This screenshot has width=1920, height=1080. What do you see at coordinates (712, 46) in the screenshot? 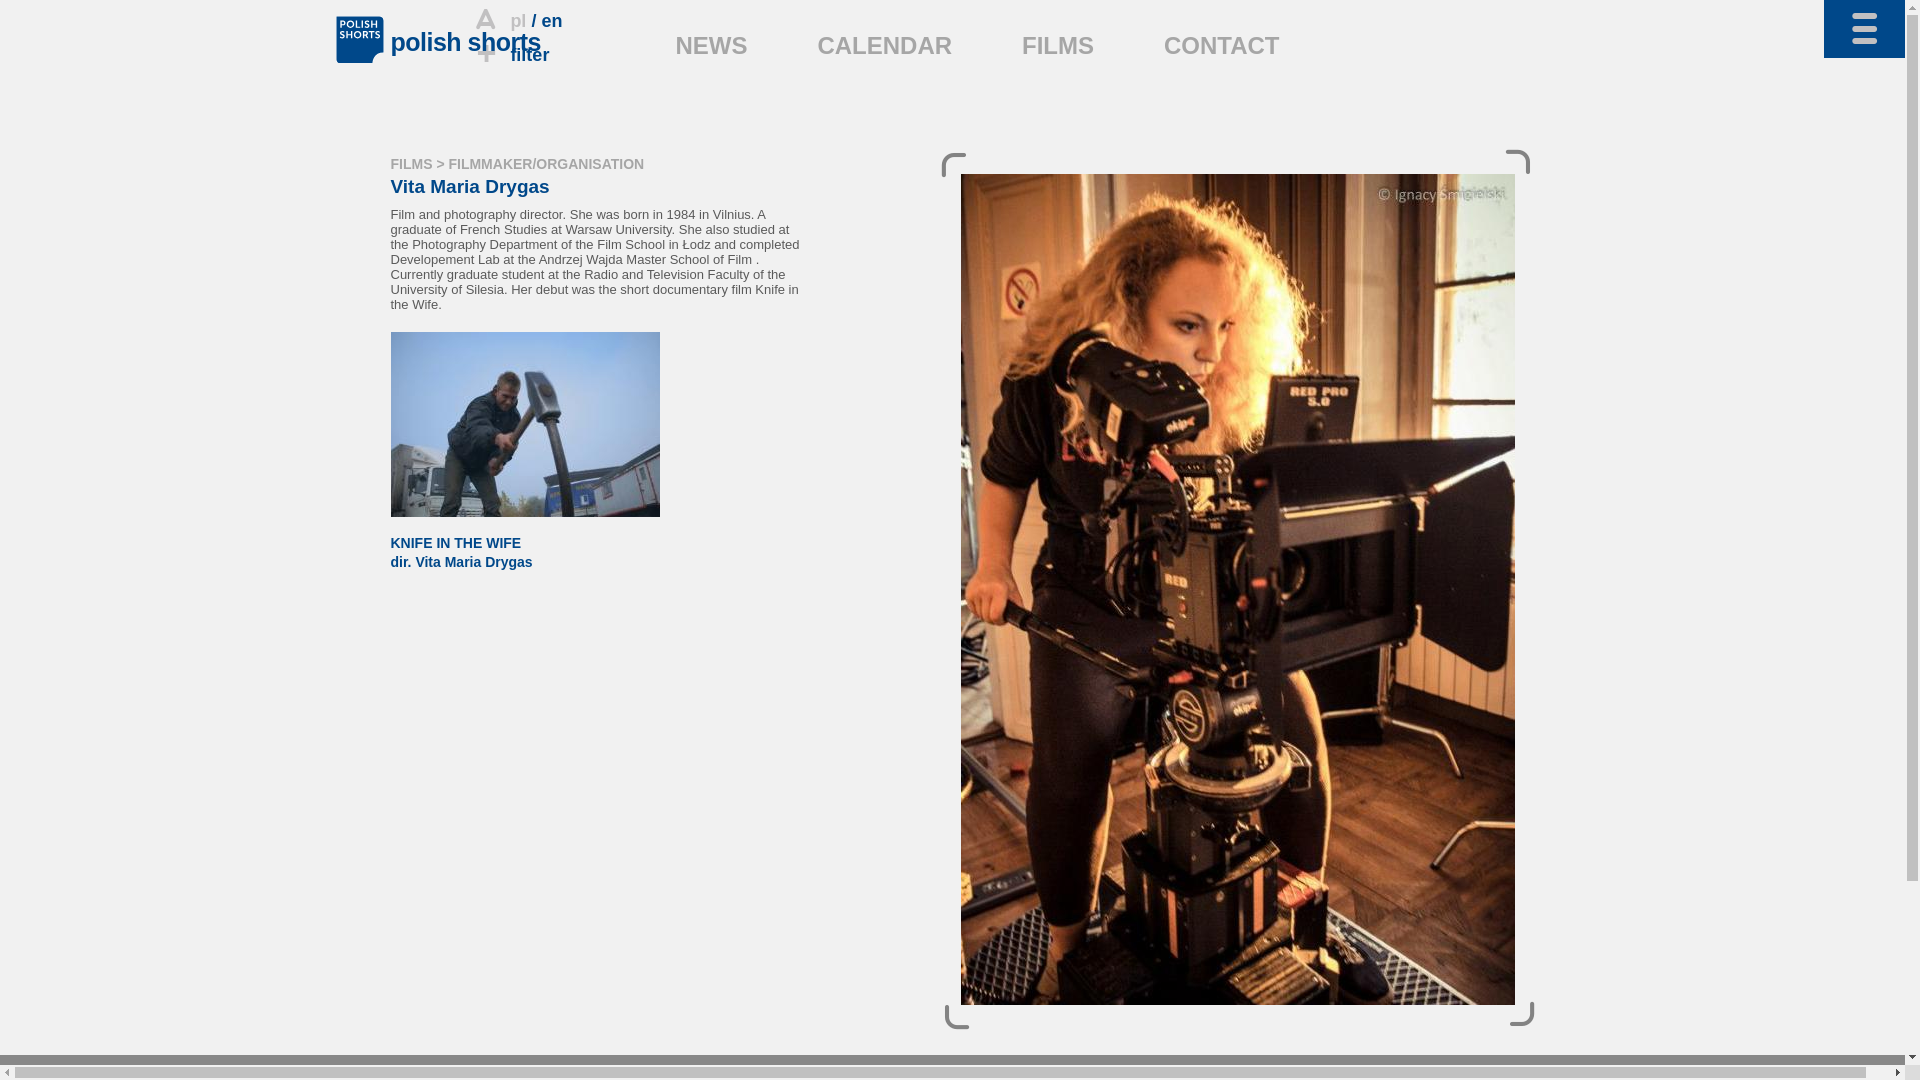
I see `CONTACT` at bounding box center [712, 46].